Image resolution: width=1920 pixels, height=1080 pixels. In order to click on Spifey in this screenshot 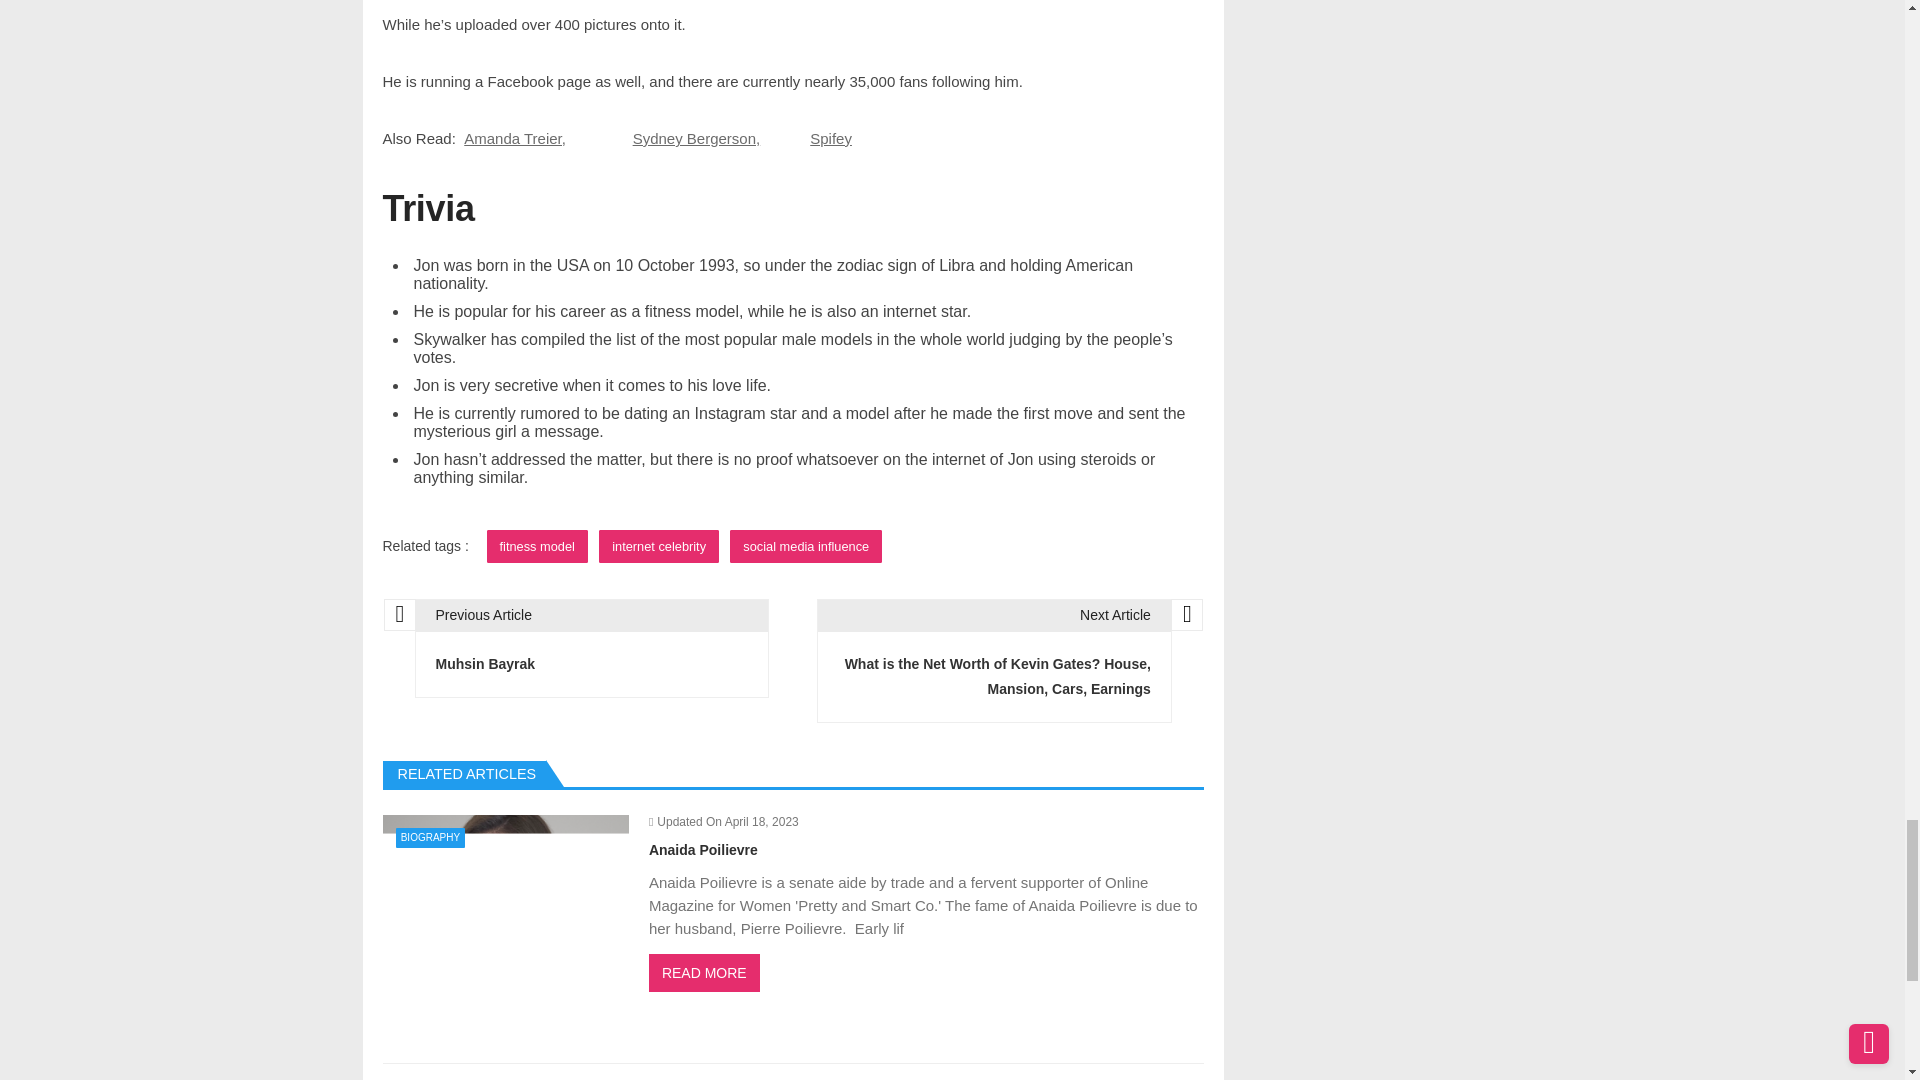, I will do `click(831, 138)`.